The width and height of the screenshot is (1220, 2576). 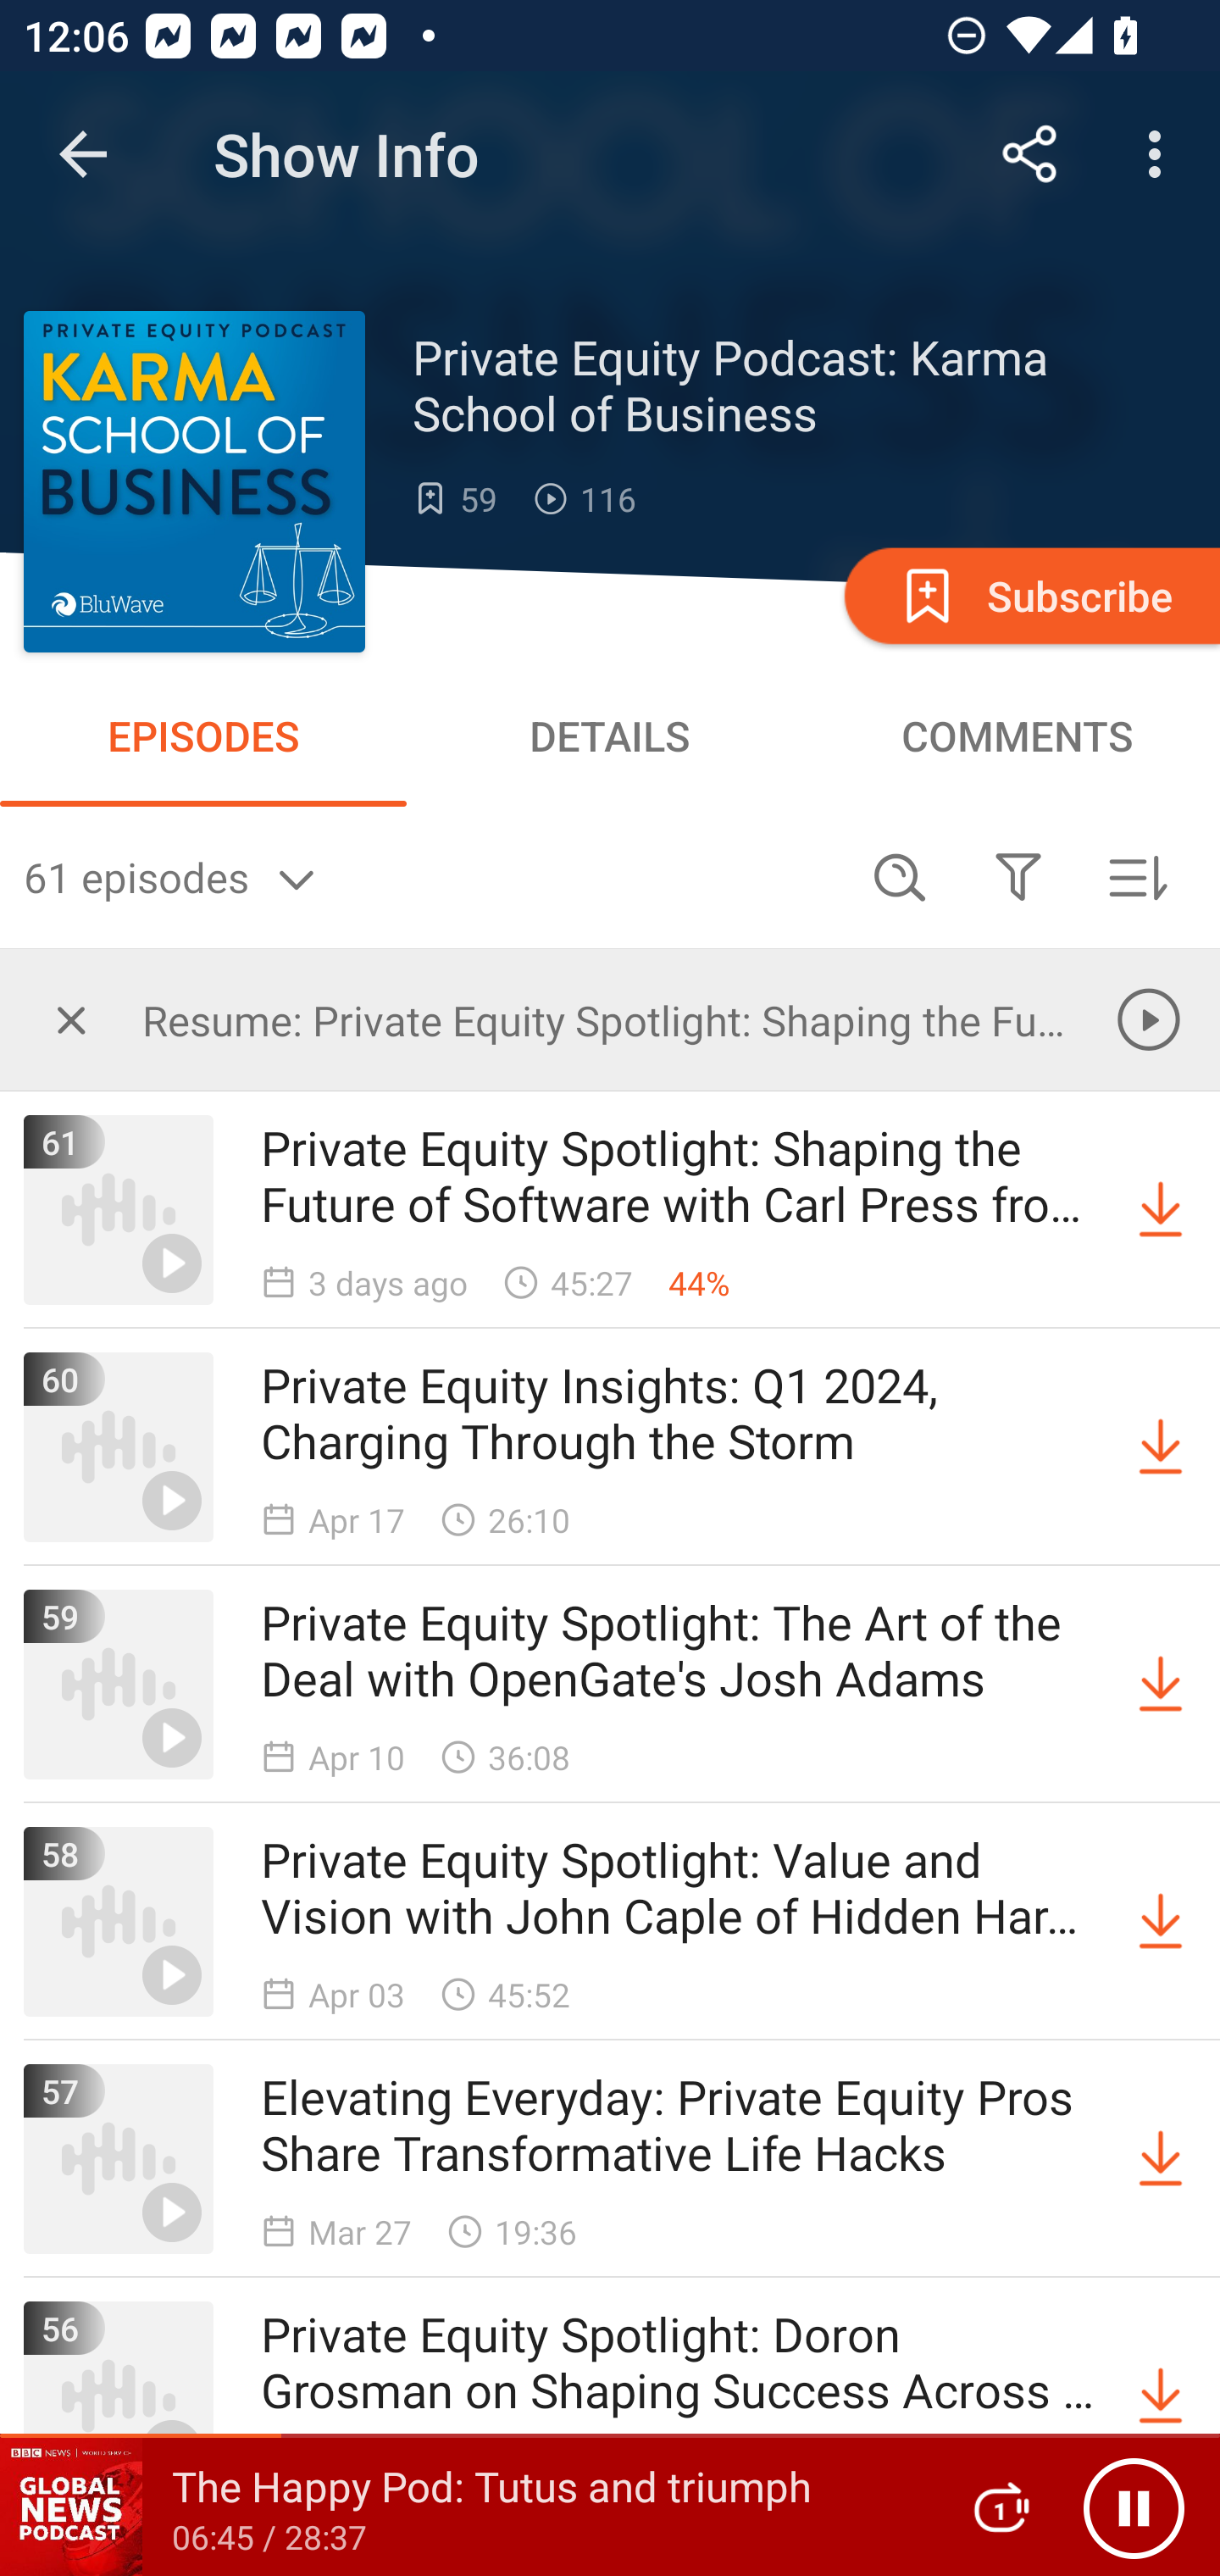 What do you see at coordinates (464, 2507) in the screenshot?
I see `The Happy Pod: Tutus and triumph 06:45 / 28:37` at bounding box center [464, 2507].